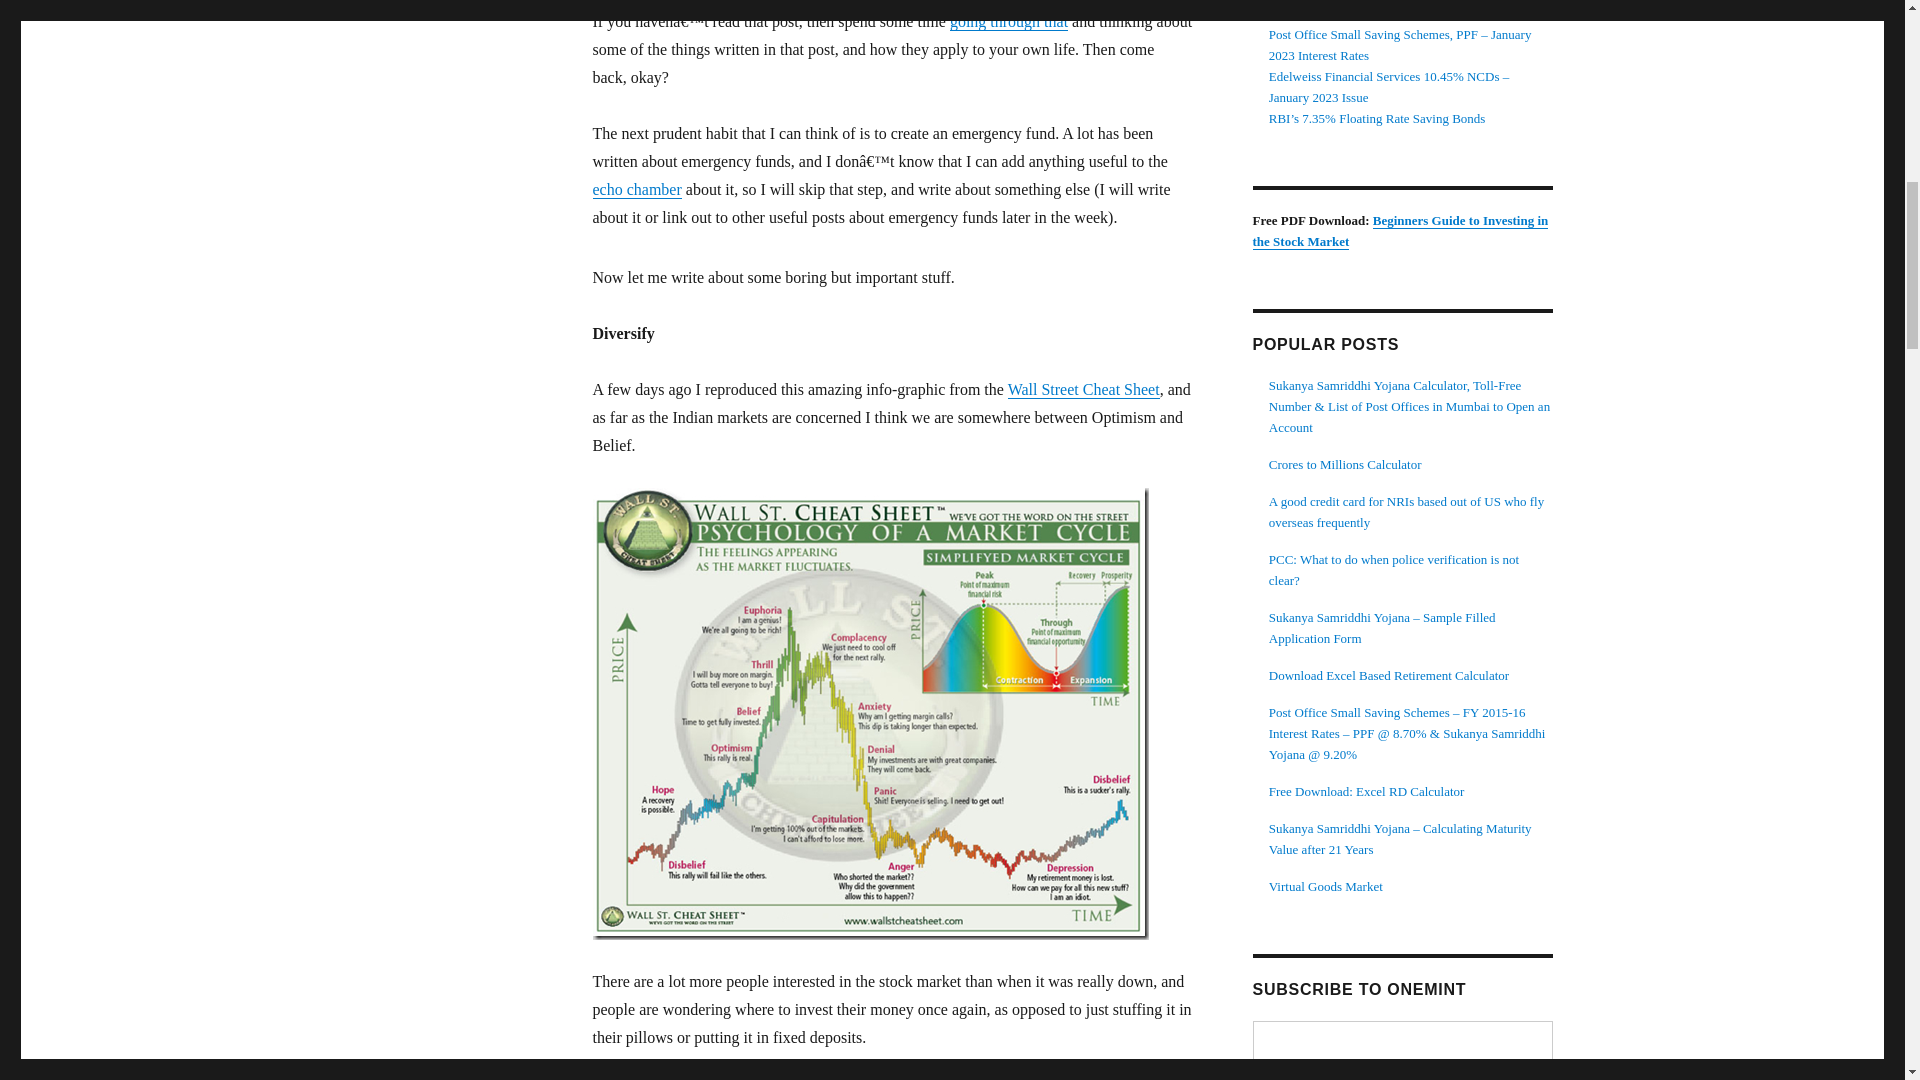 The image size is (1920, 1080). Describe the element at coordinates (1008, 21) in the screenshot. I see `going through that` at that location.